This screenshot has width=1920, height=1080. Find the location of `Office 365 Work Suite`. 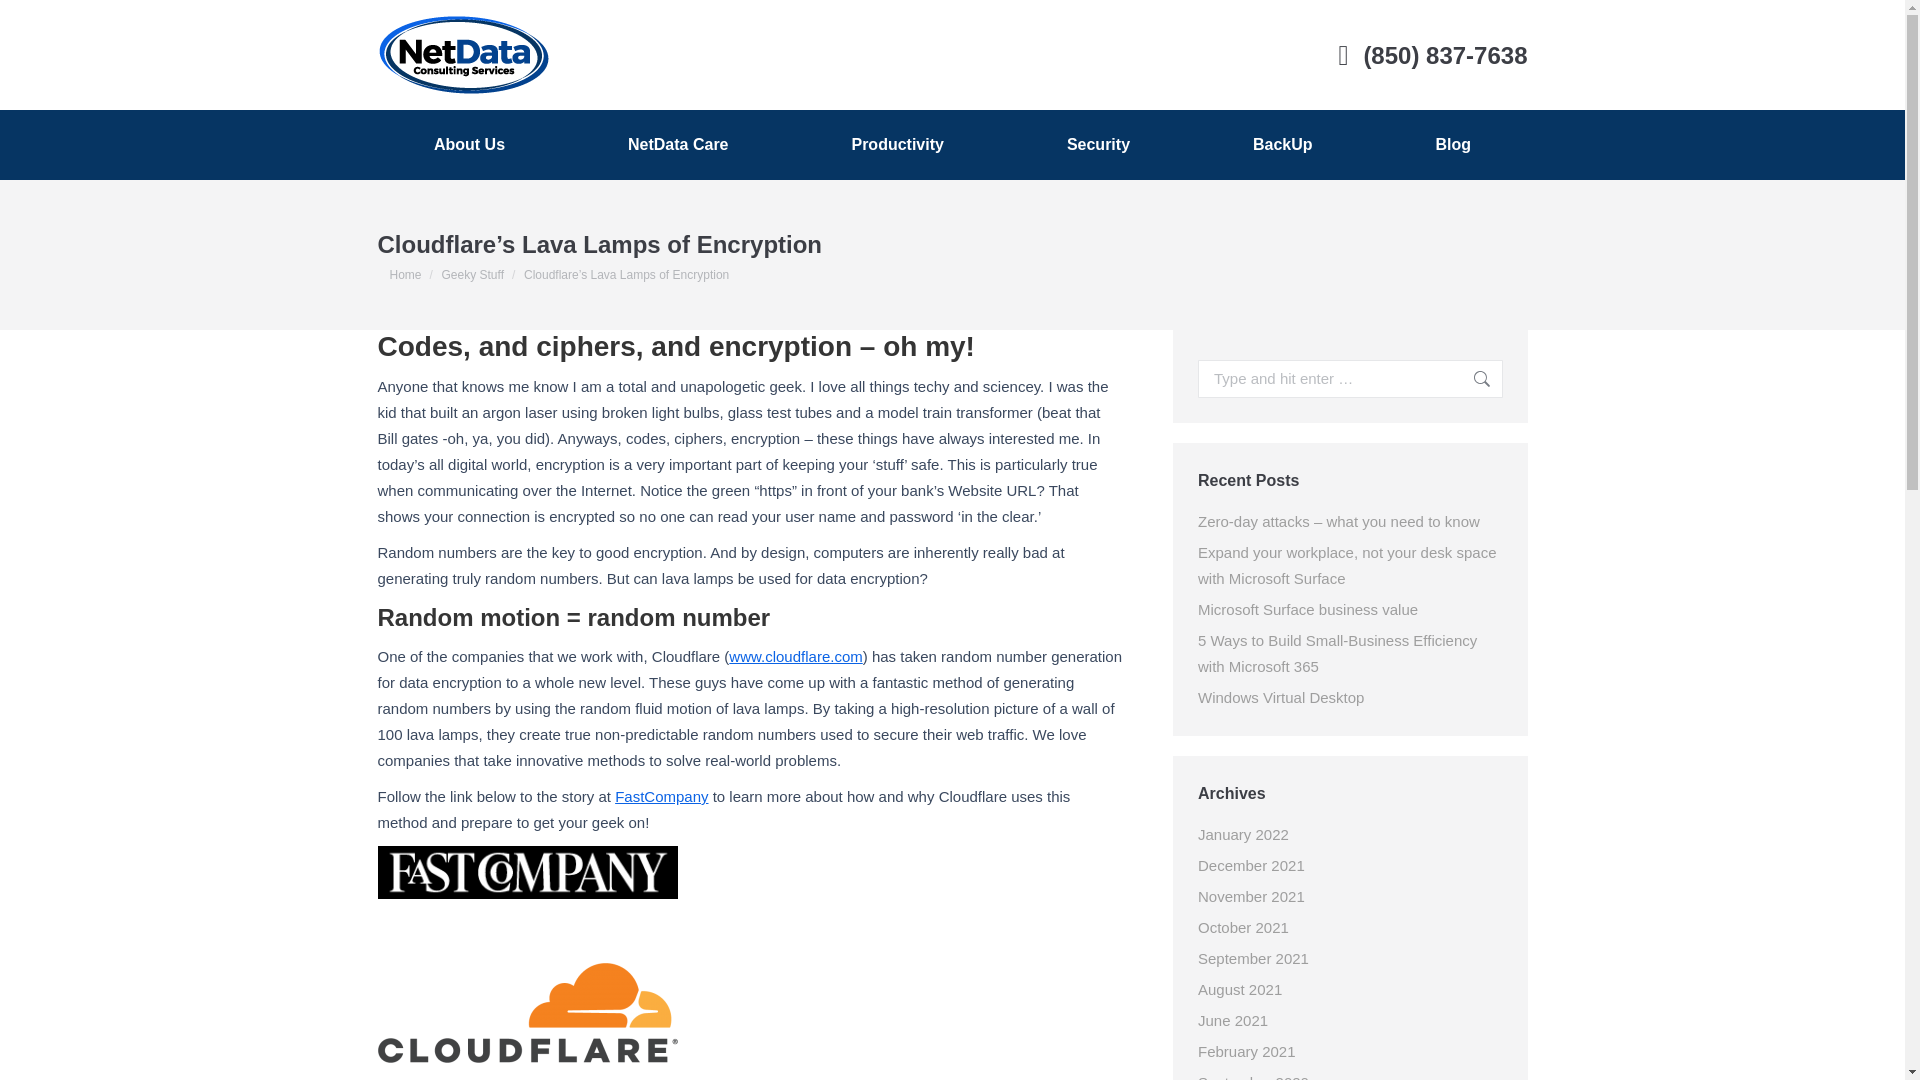

Office 365 Work Suite is located at coordinates (897, 145).